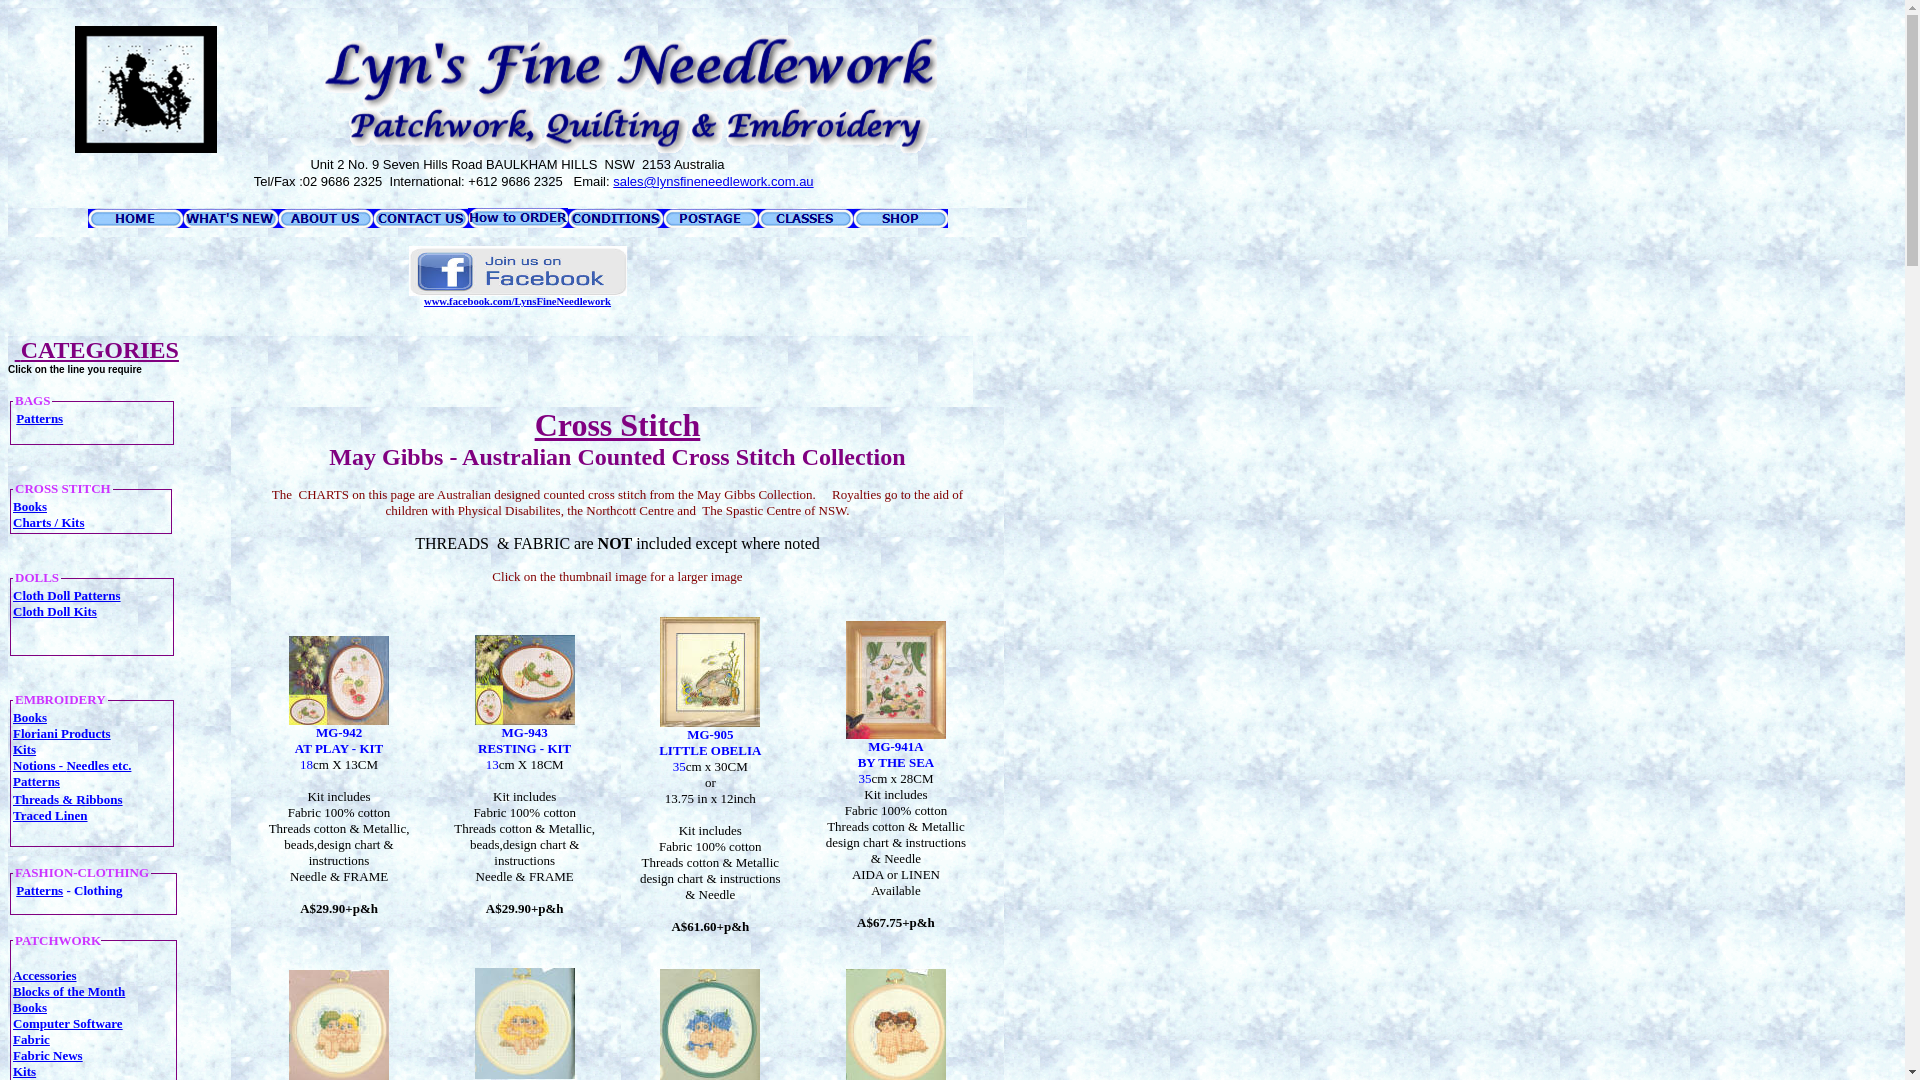 This screenshot has width=1920, height=1080. Describe the element at coordinates (30, 1008) in the screenshot. I see `Books` at that location.